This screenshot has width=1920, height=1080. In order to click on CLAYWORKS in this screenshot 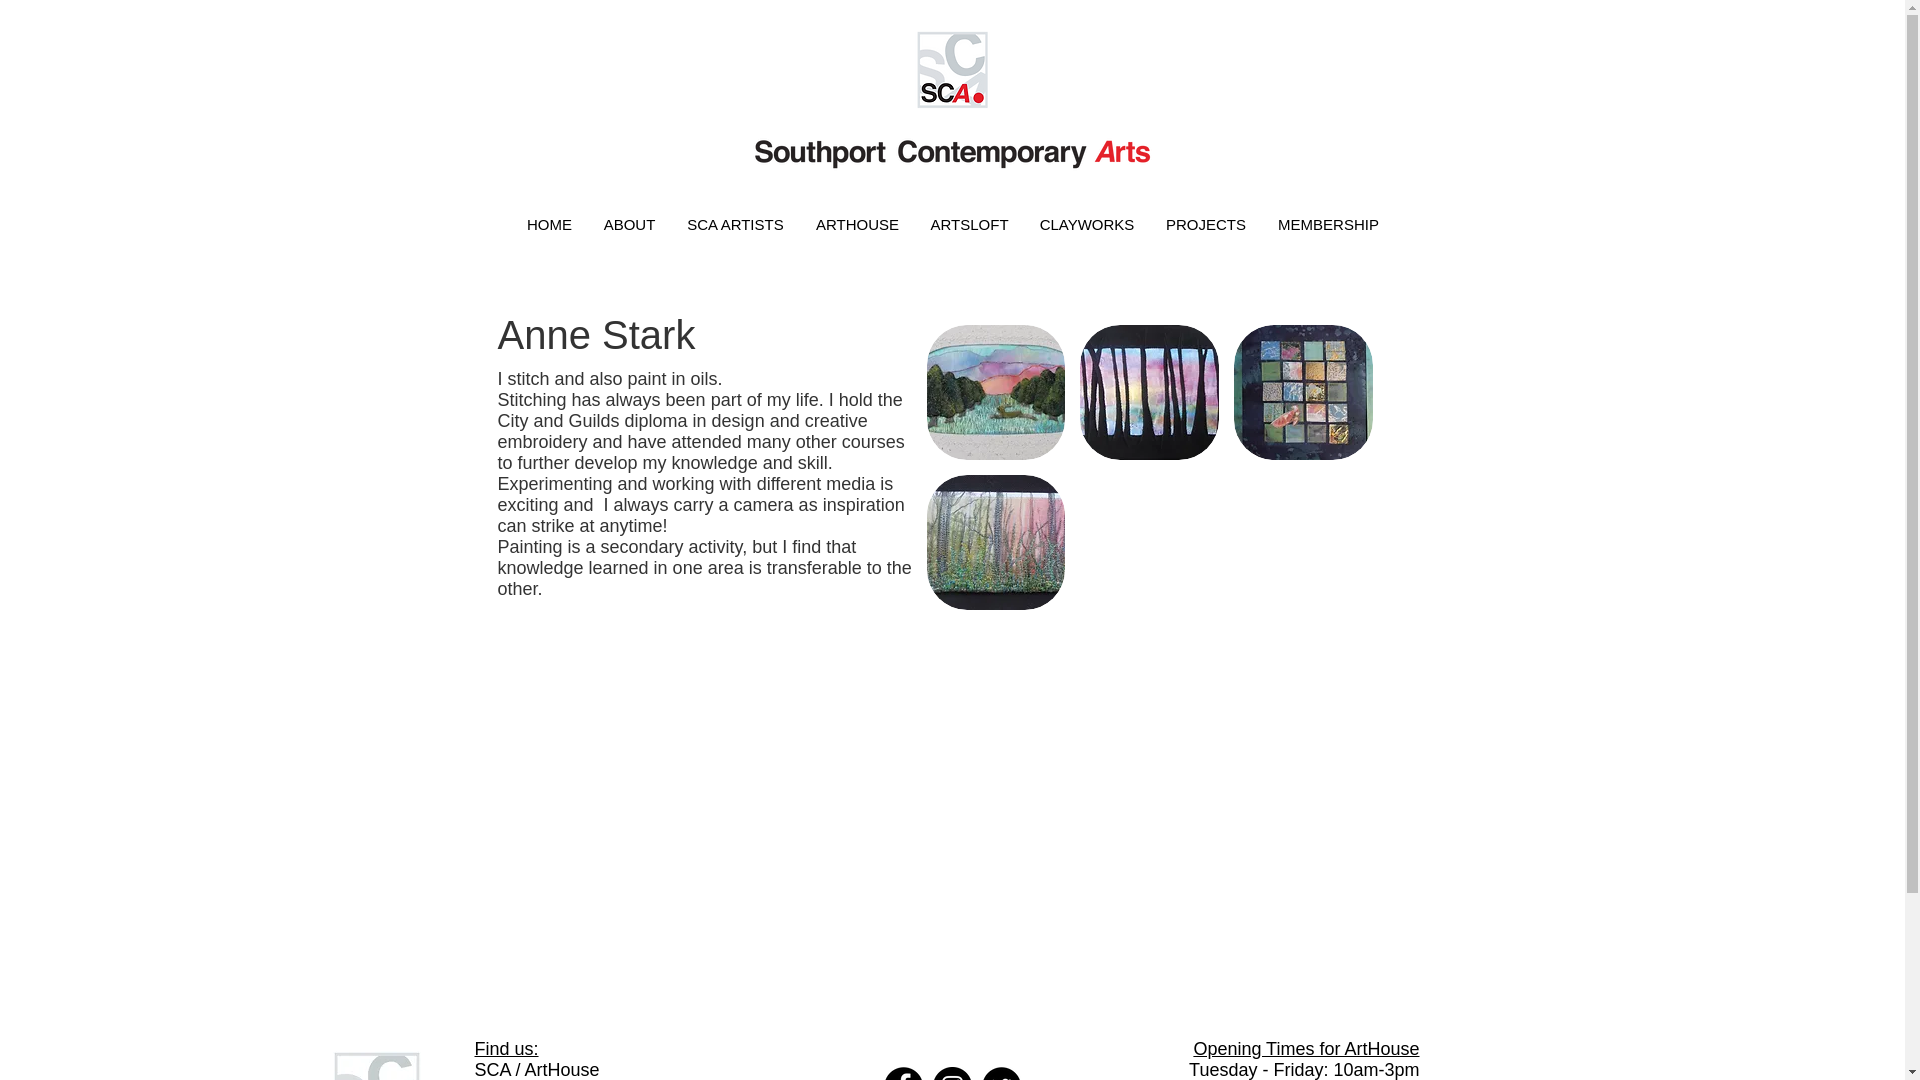, I will do `click(1086, 224)`.